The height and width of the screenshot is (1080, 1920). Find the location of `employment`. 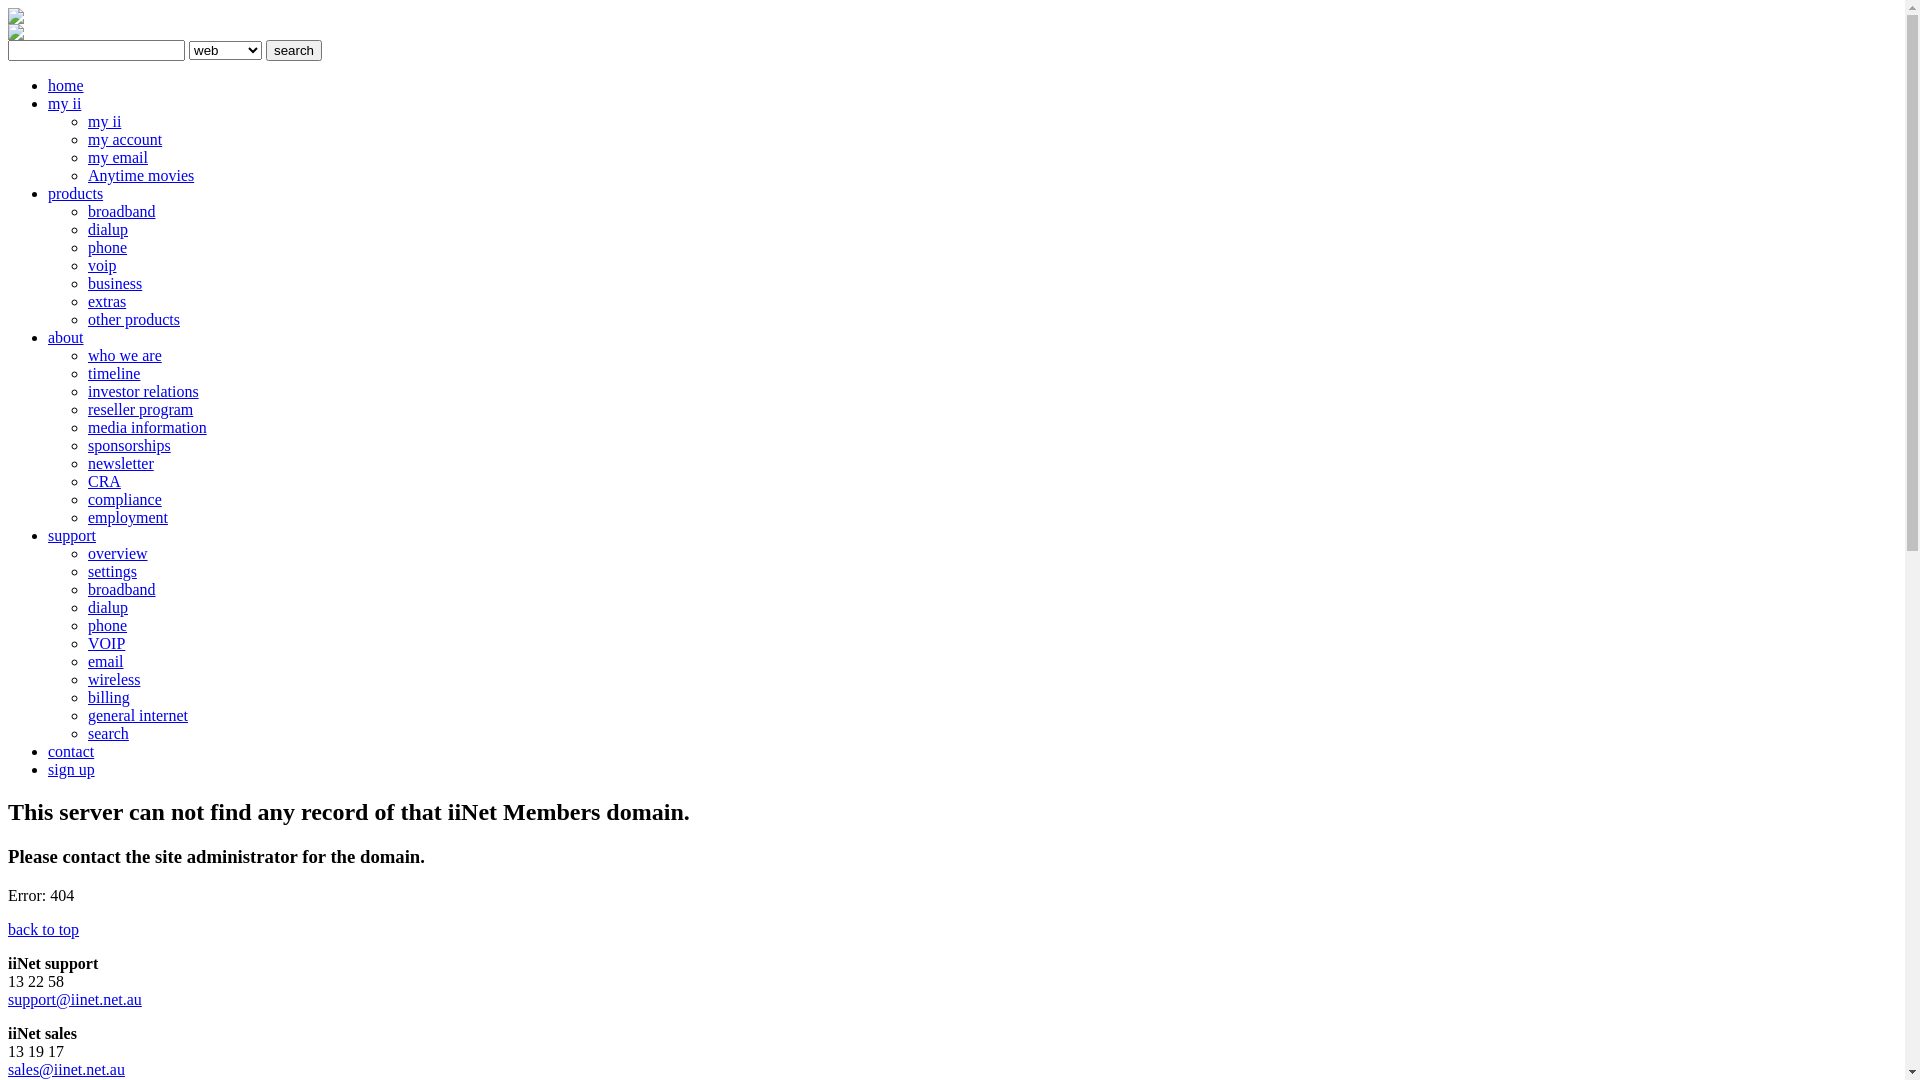

employment is located at coordinates (128, 517).